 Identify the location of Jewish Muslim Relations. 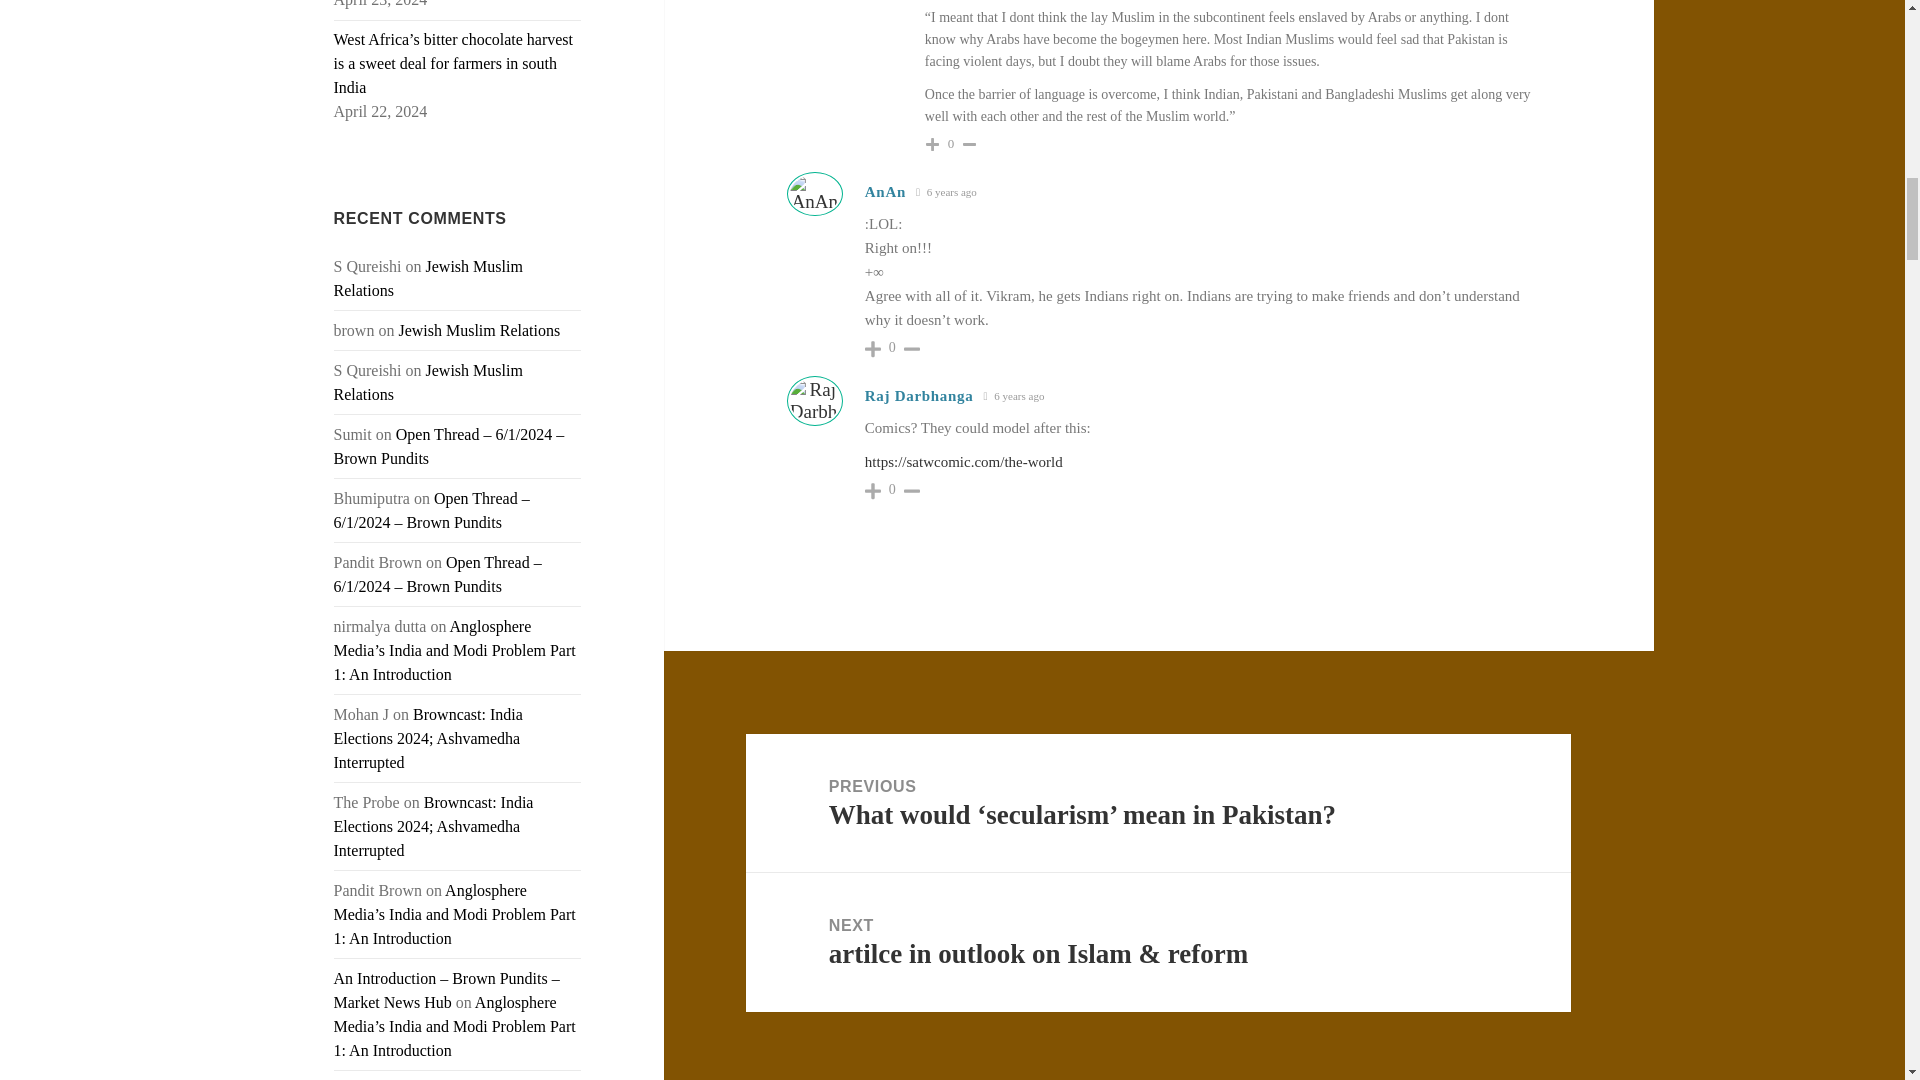
(478, 330).